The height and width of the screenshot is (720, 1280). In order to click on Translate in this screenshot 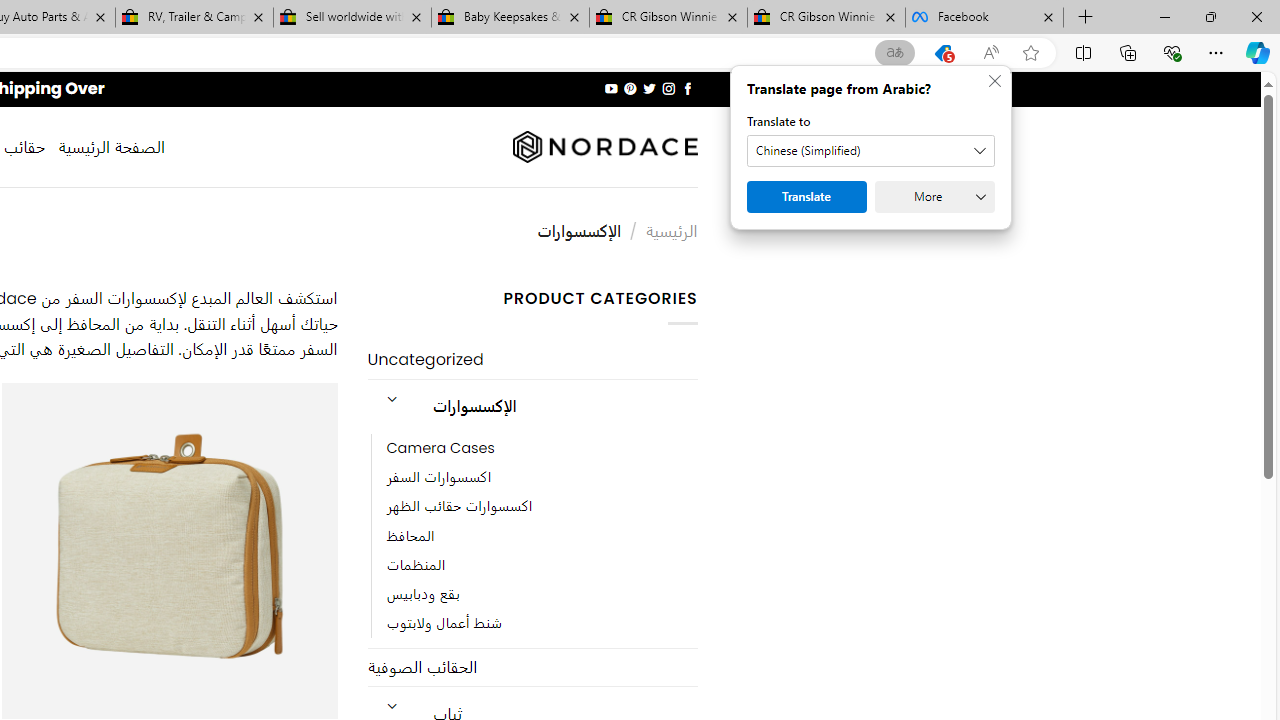, I will do `click(806, 196)`.